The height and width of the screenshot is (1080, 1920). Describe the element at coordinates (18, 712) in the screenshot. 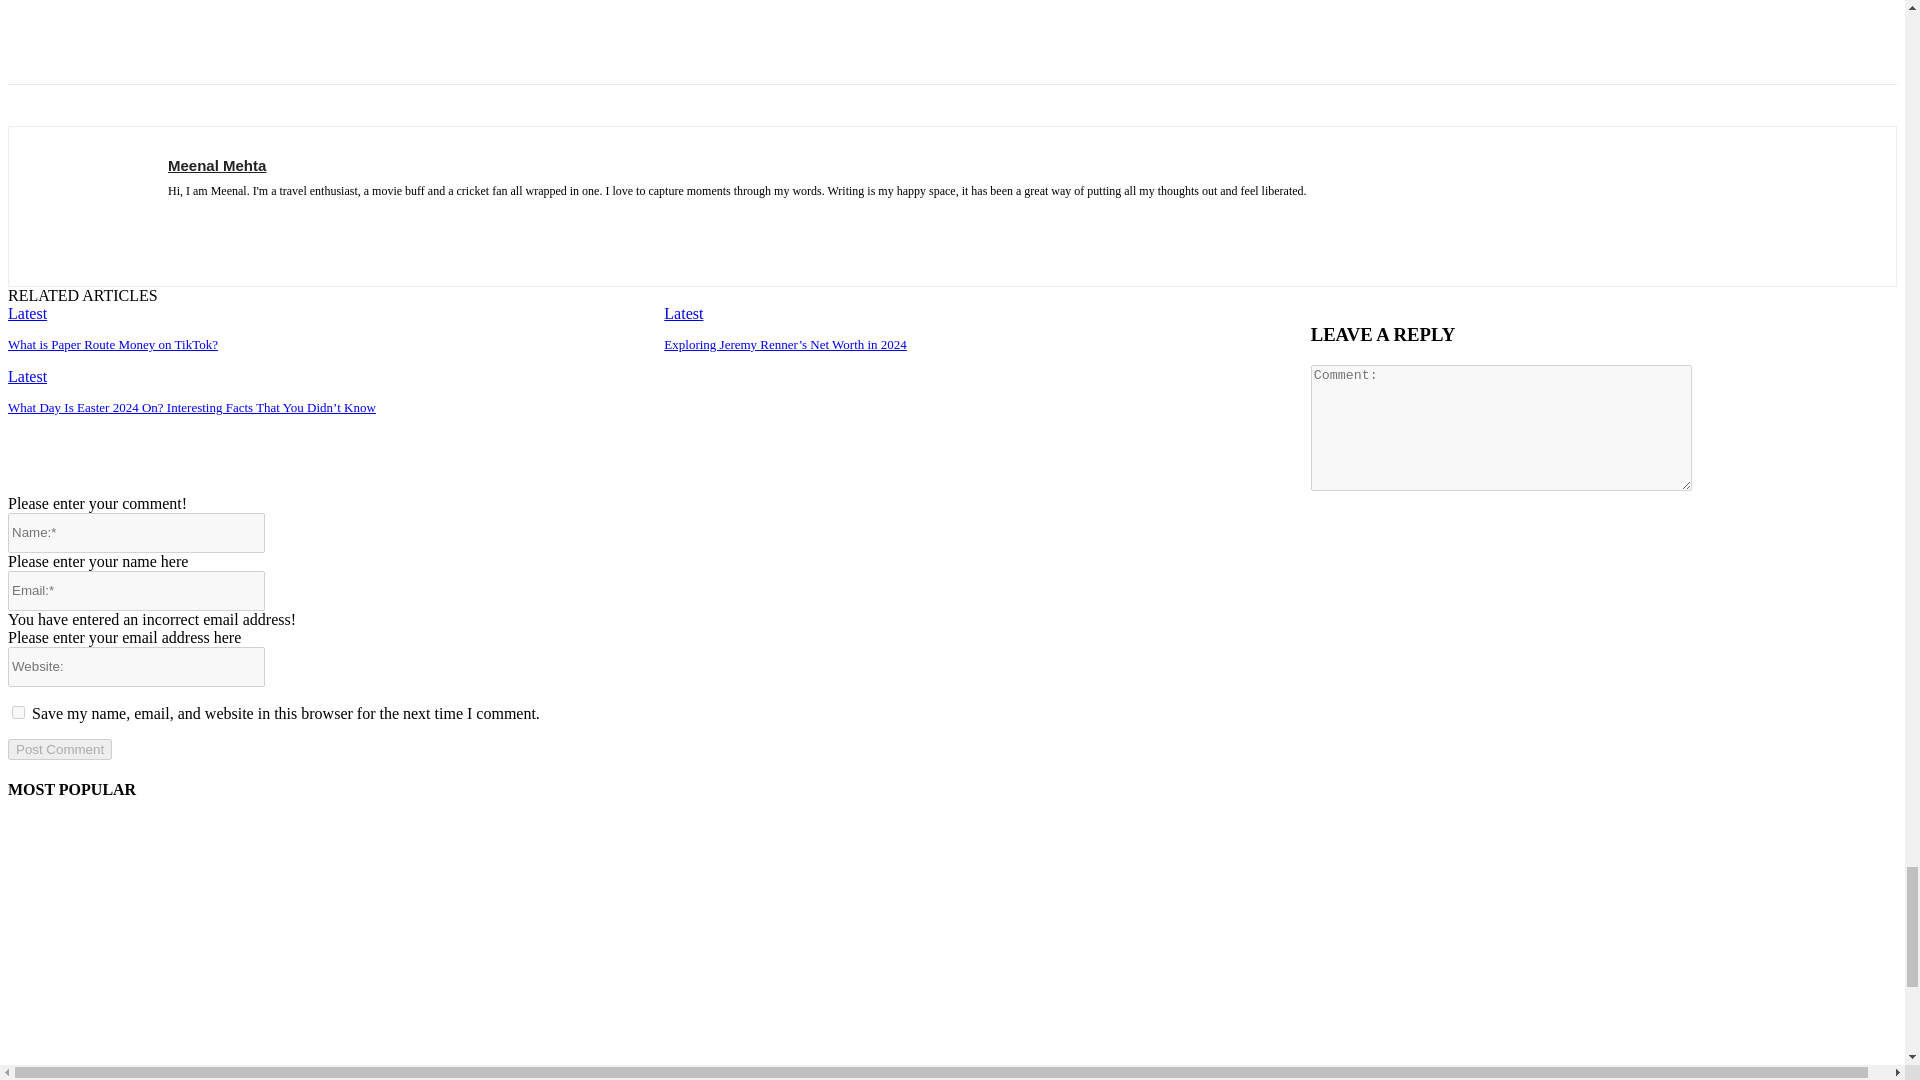

I see `yes` at that location.